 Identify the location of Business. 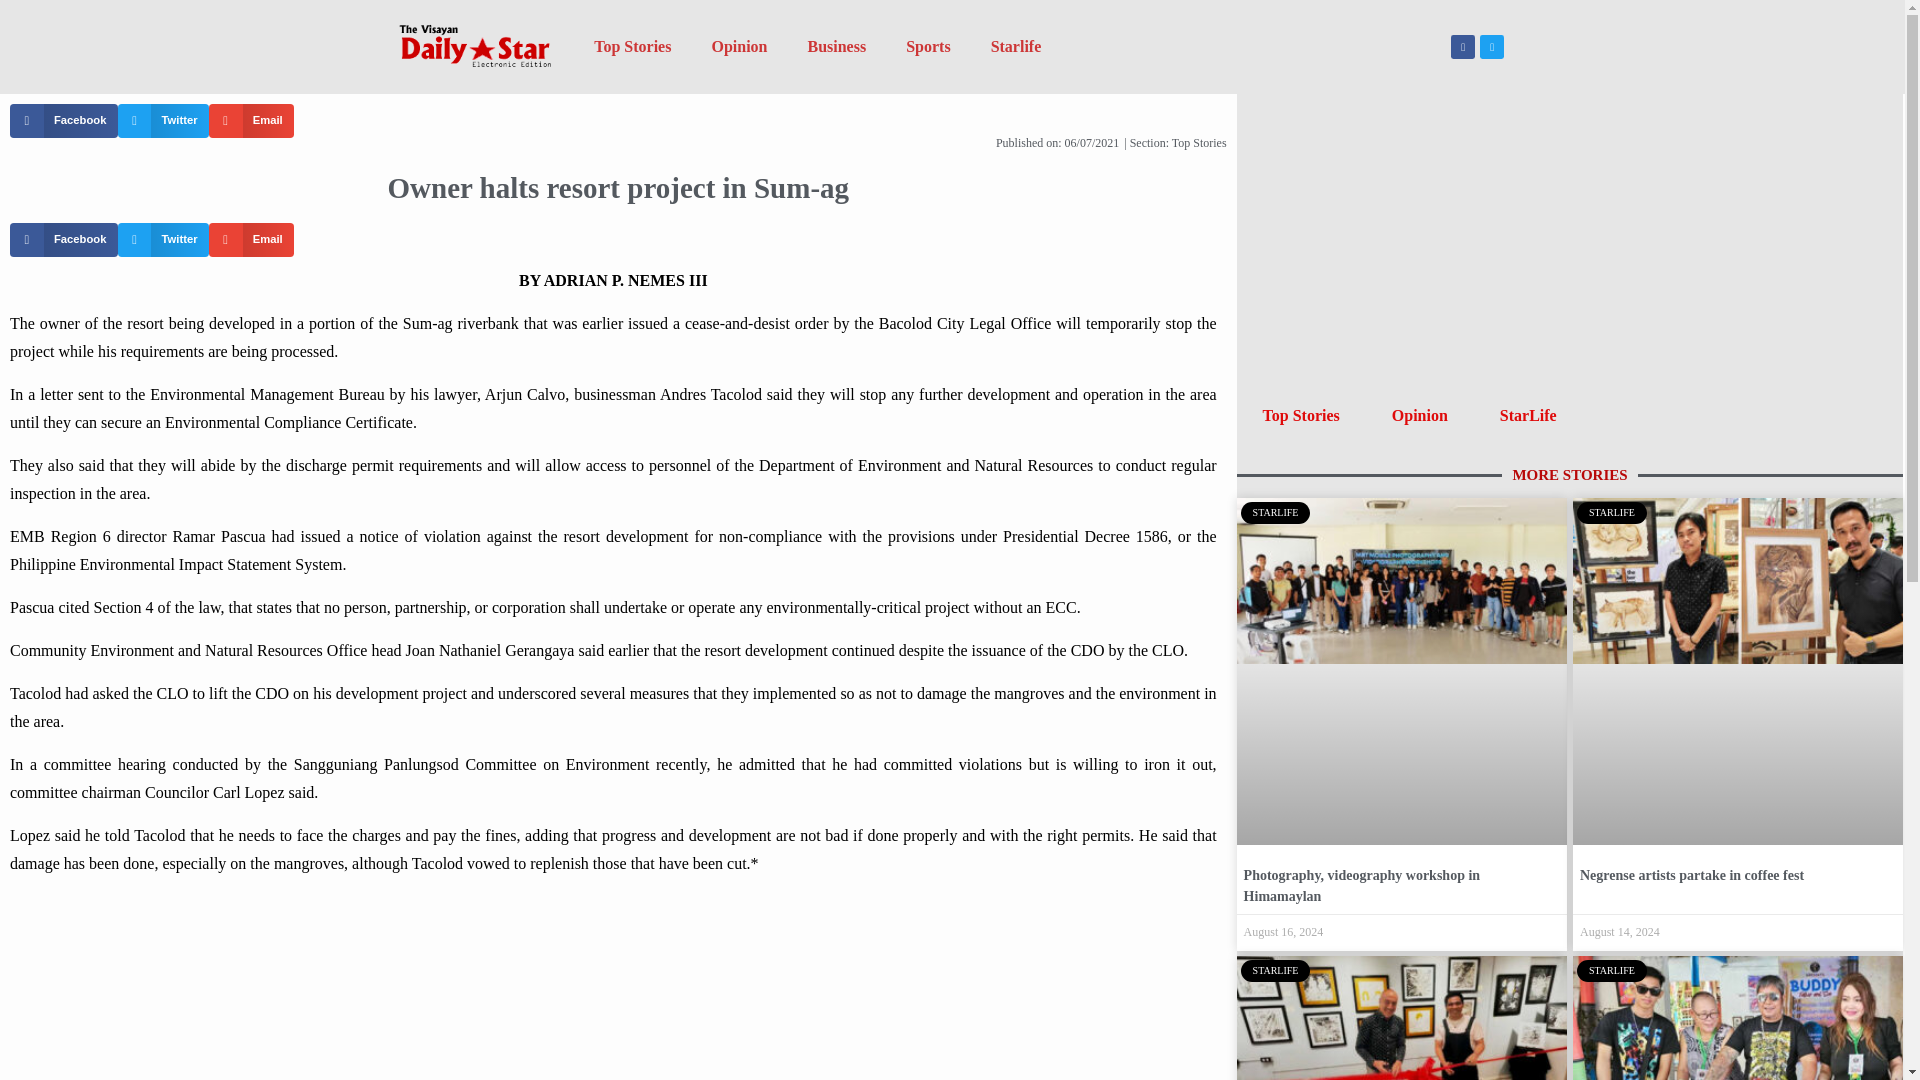
(836, 46).